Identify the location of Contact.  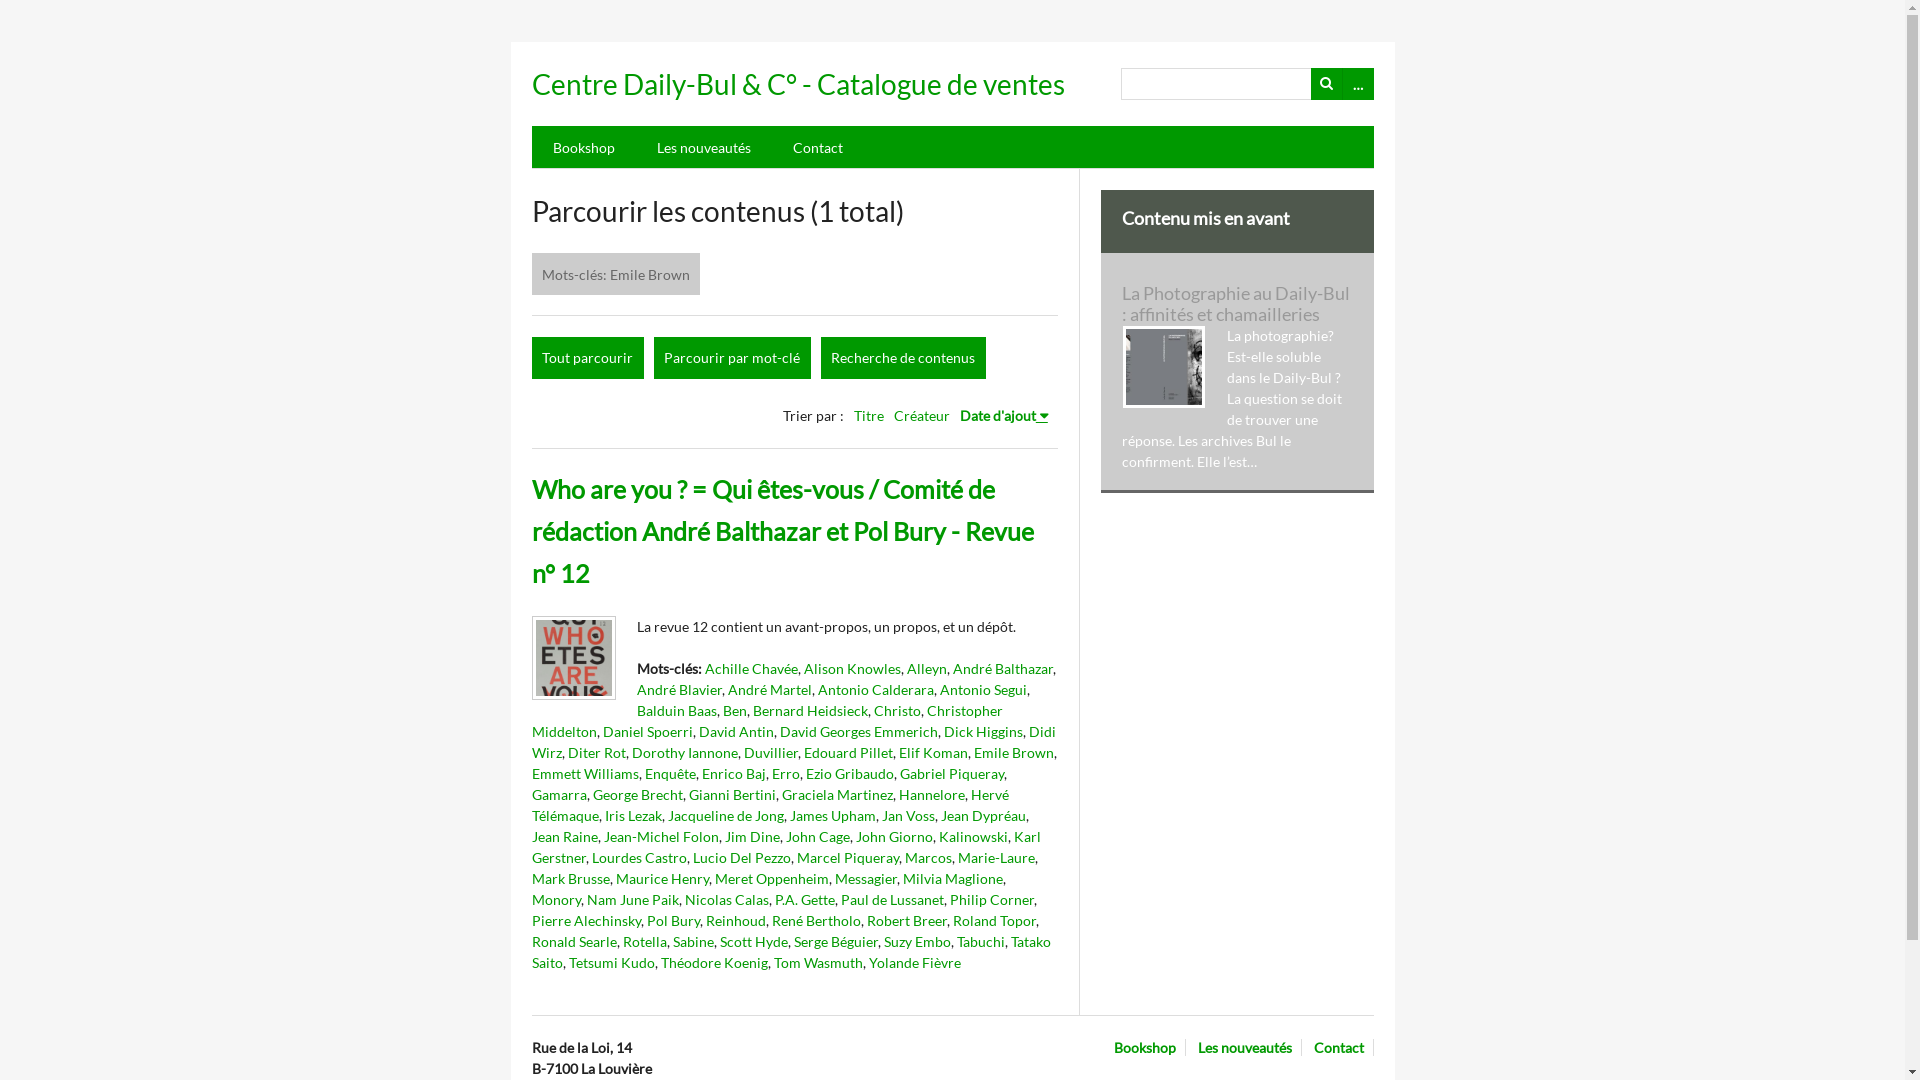
(1344, 1048).